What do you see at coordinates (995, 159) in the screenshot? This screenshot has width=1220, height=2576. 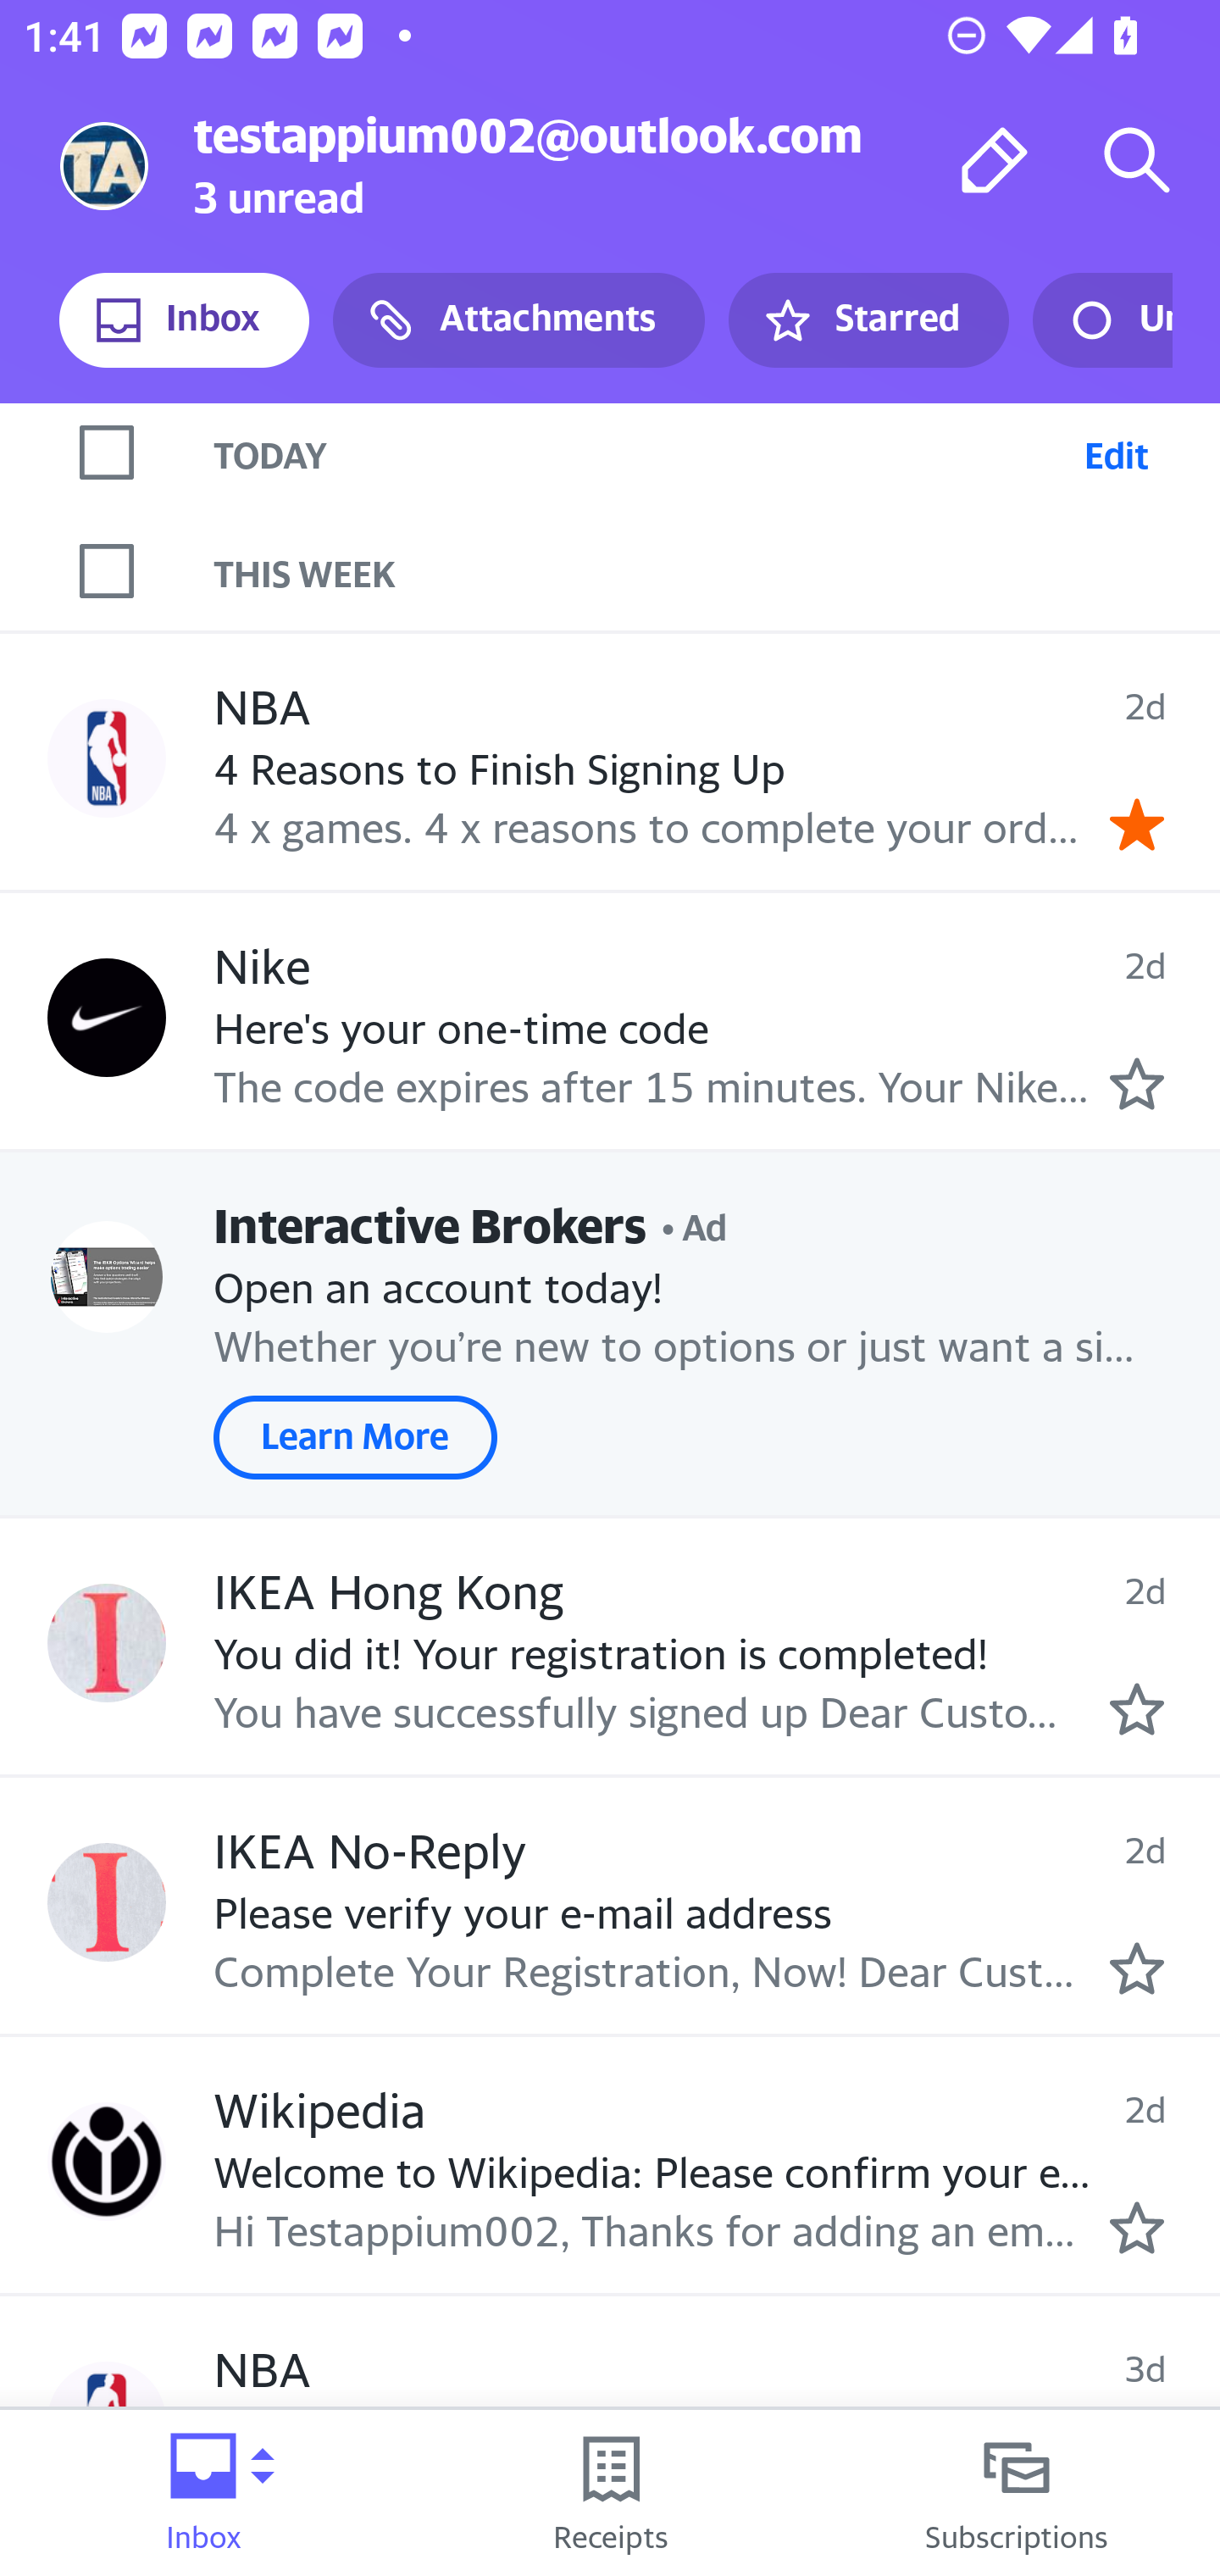 I see `Compose` at bounding box center [995, 159].